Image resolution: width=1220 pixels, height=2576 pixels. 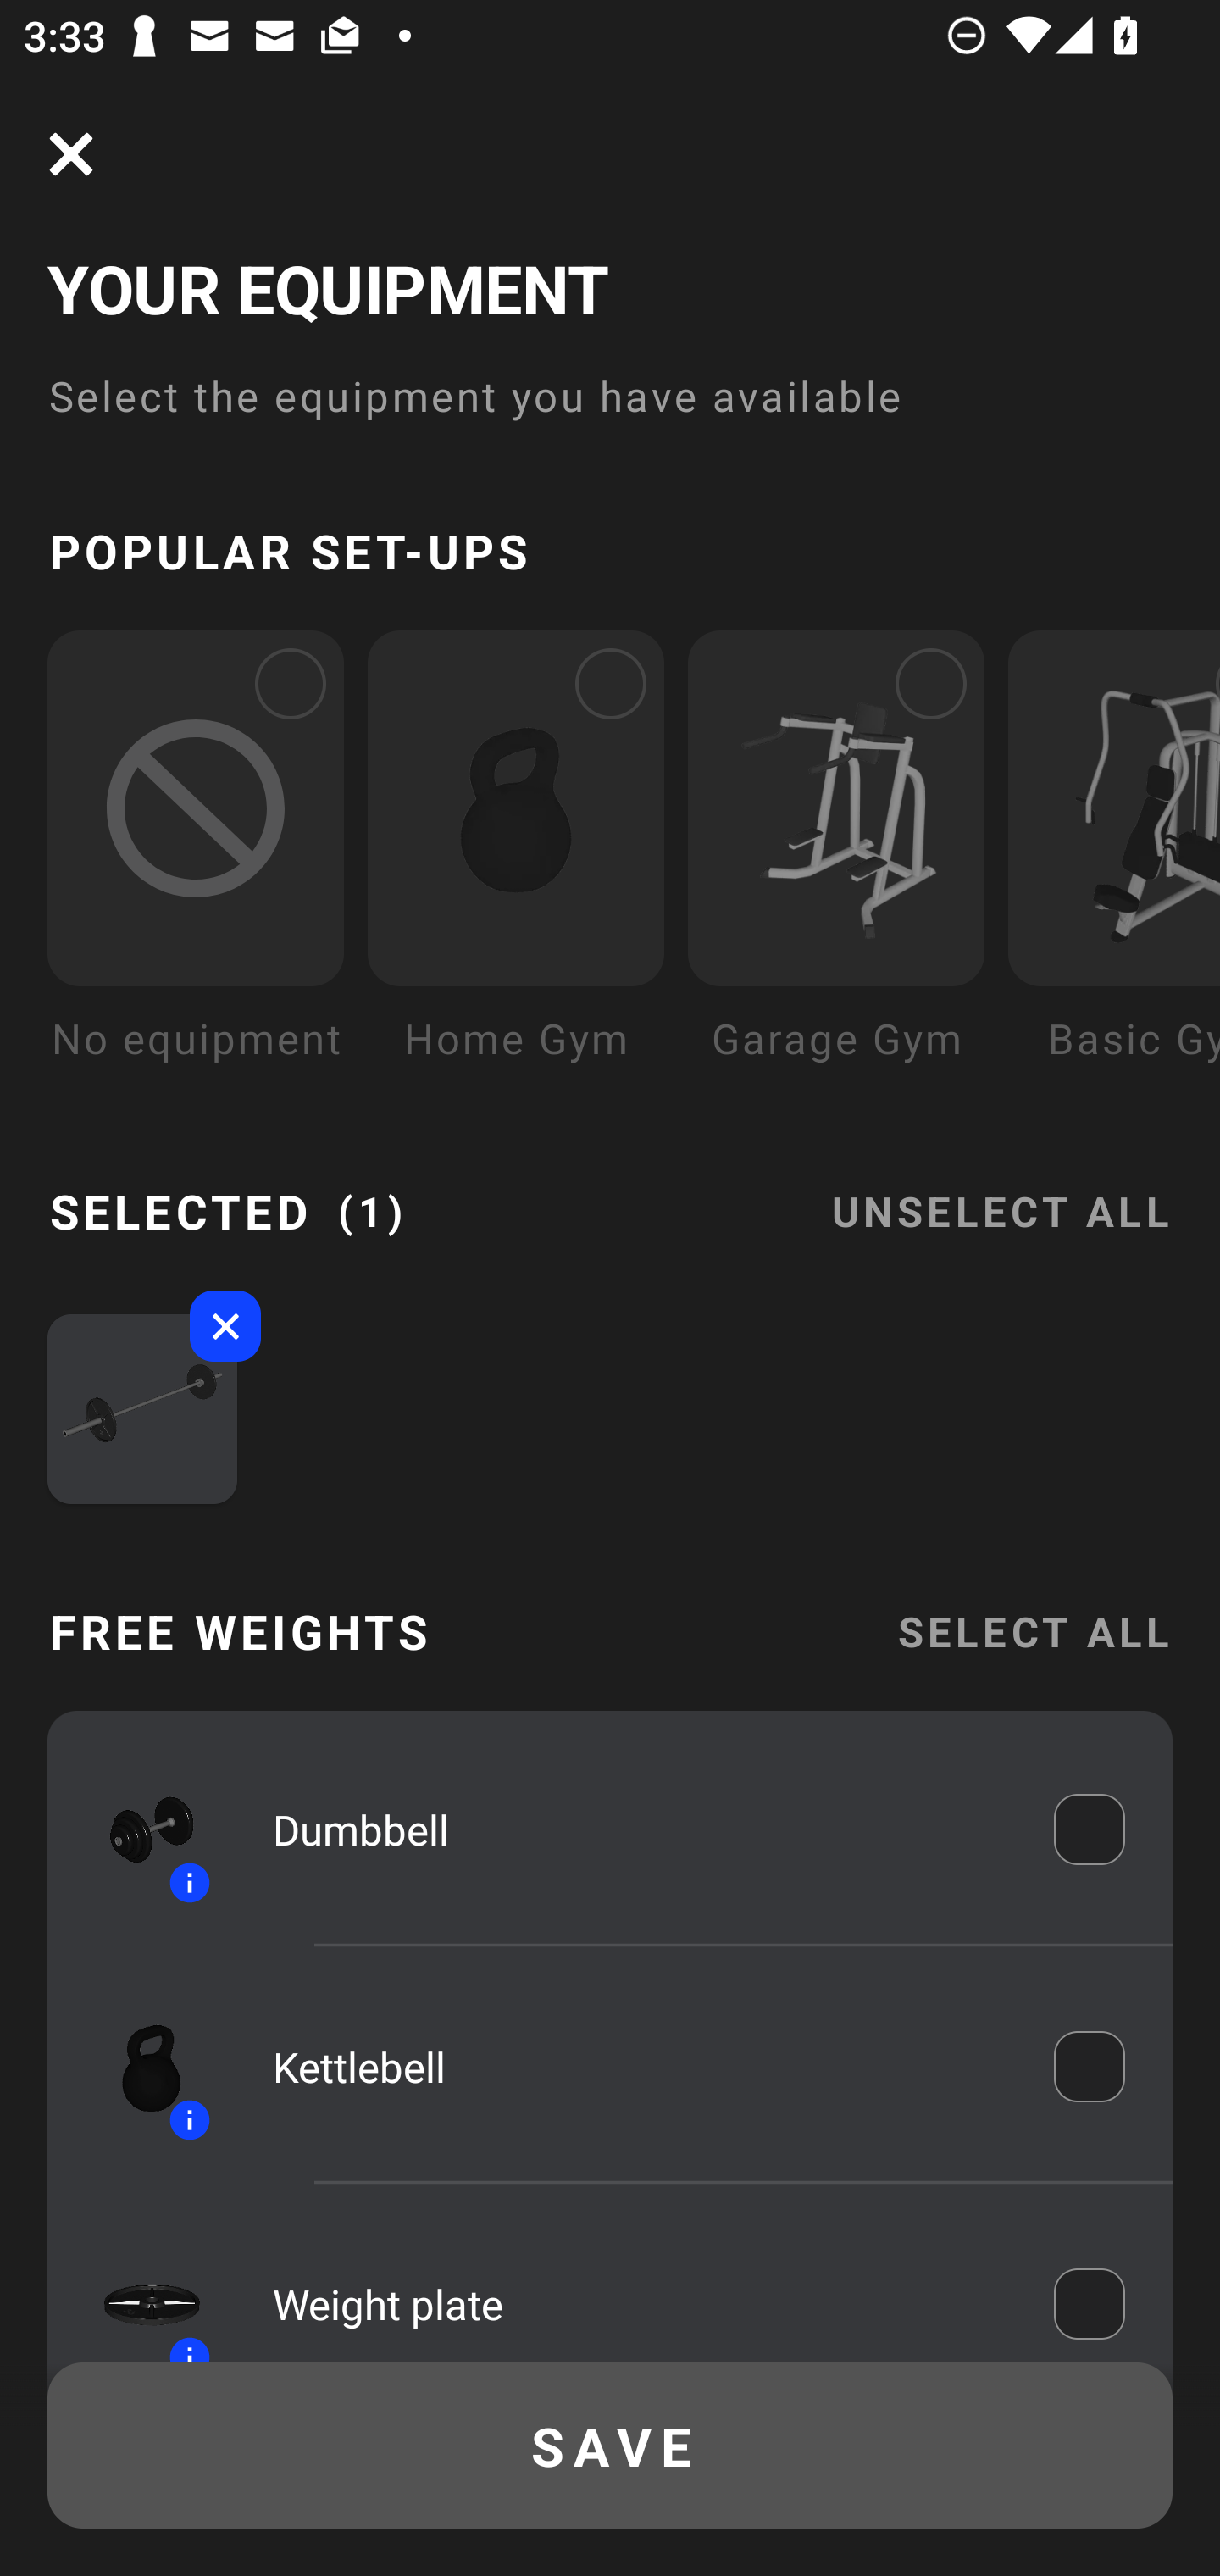 I want to click on Navigation icon, so click(x=71, y=154).